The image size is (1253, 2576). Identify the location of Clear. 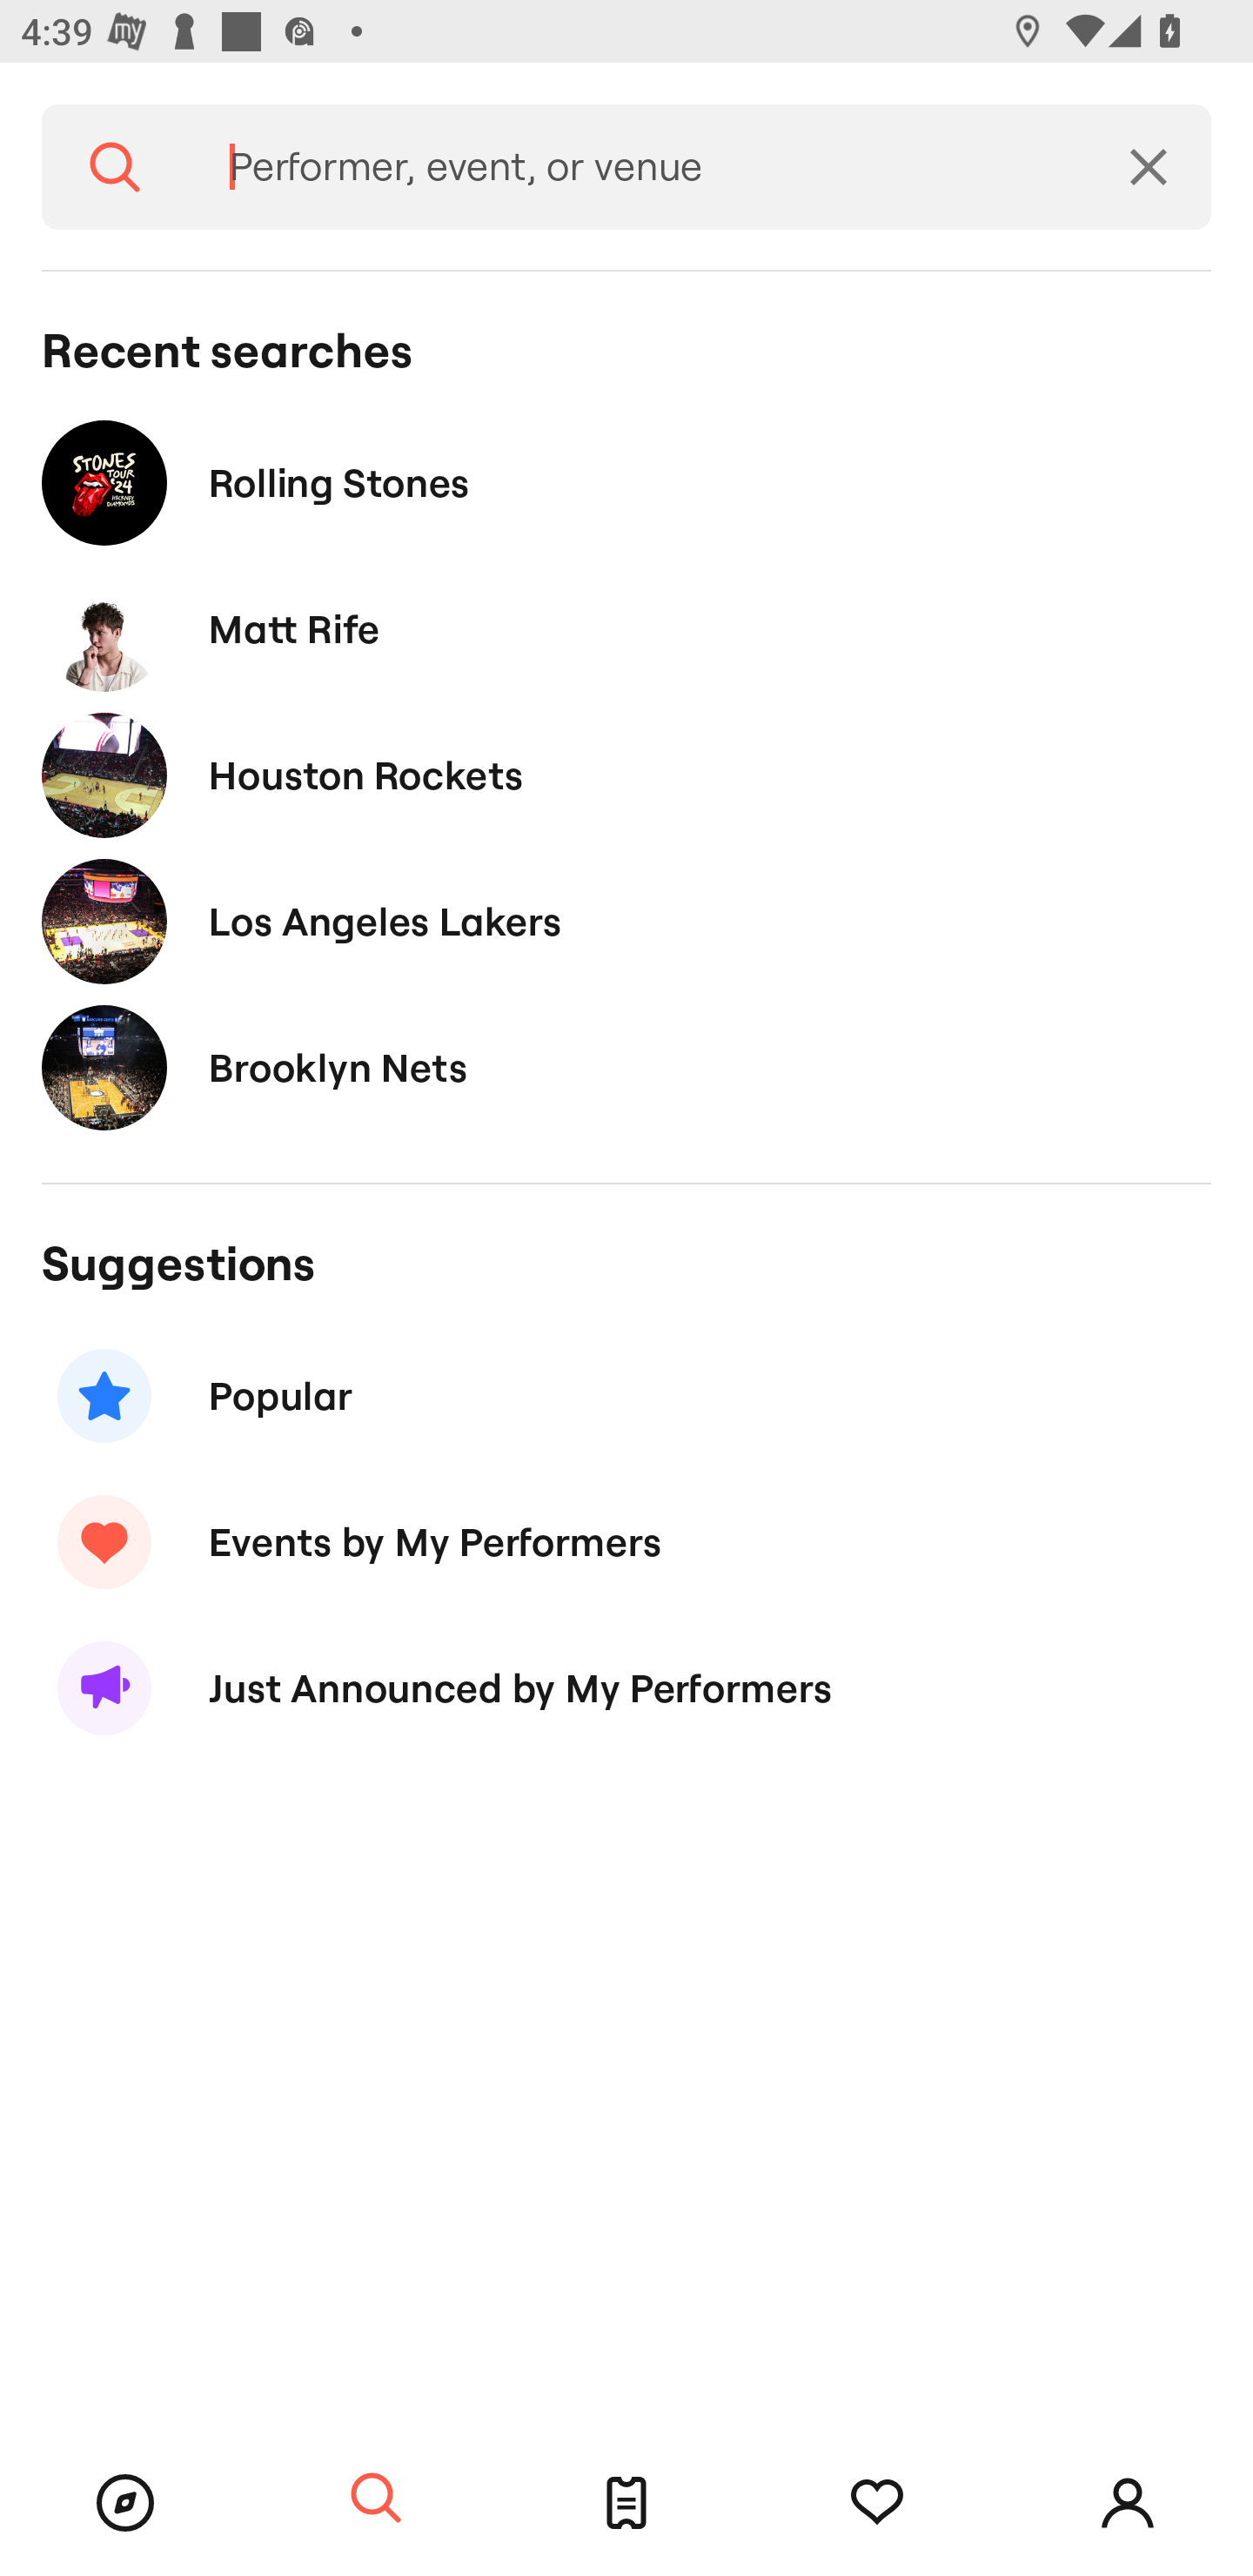
(1149, 167).